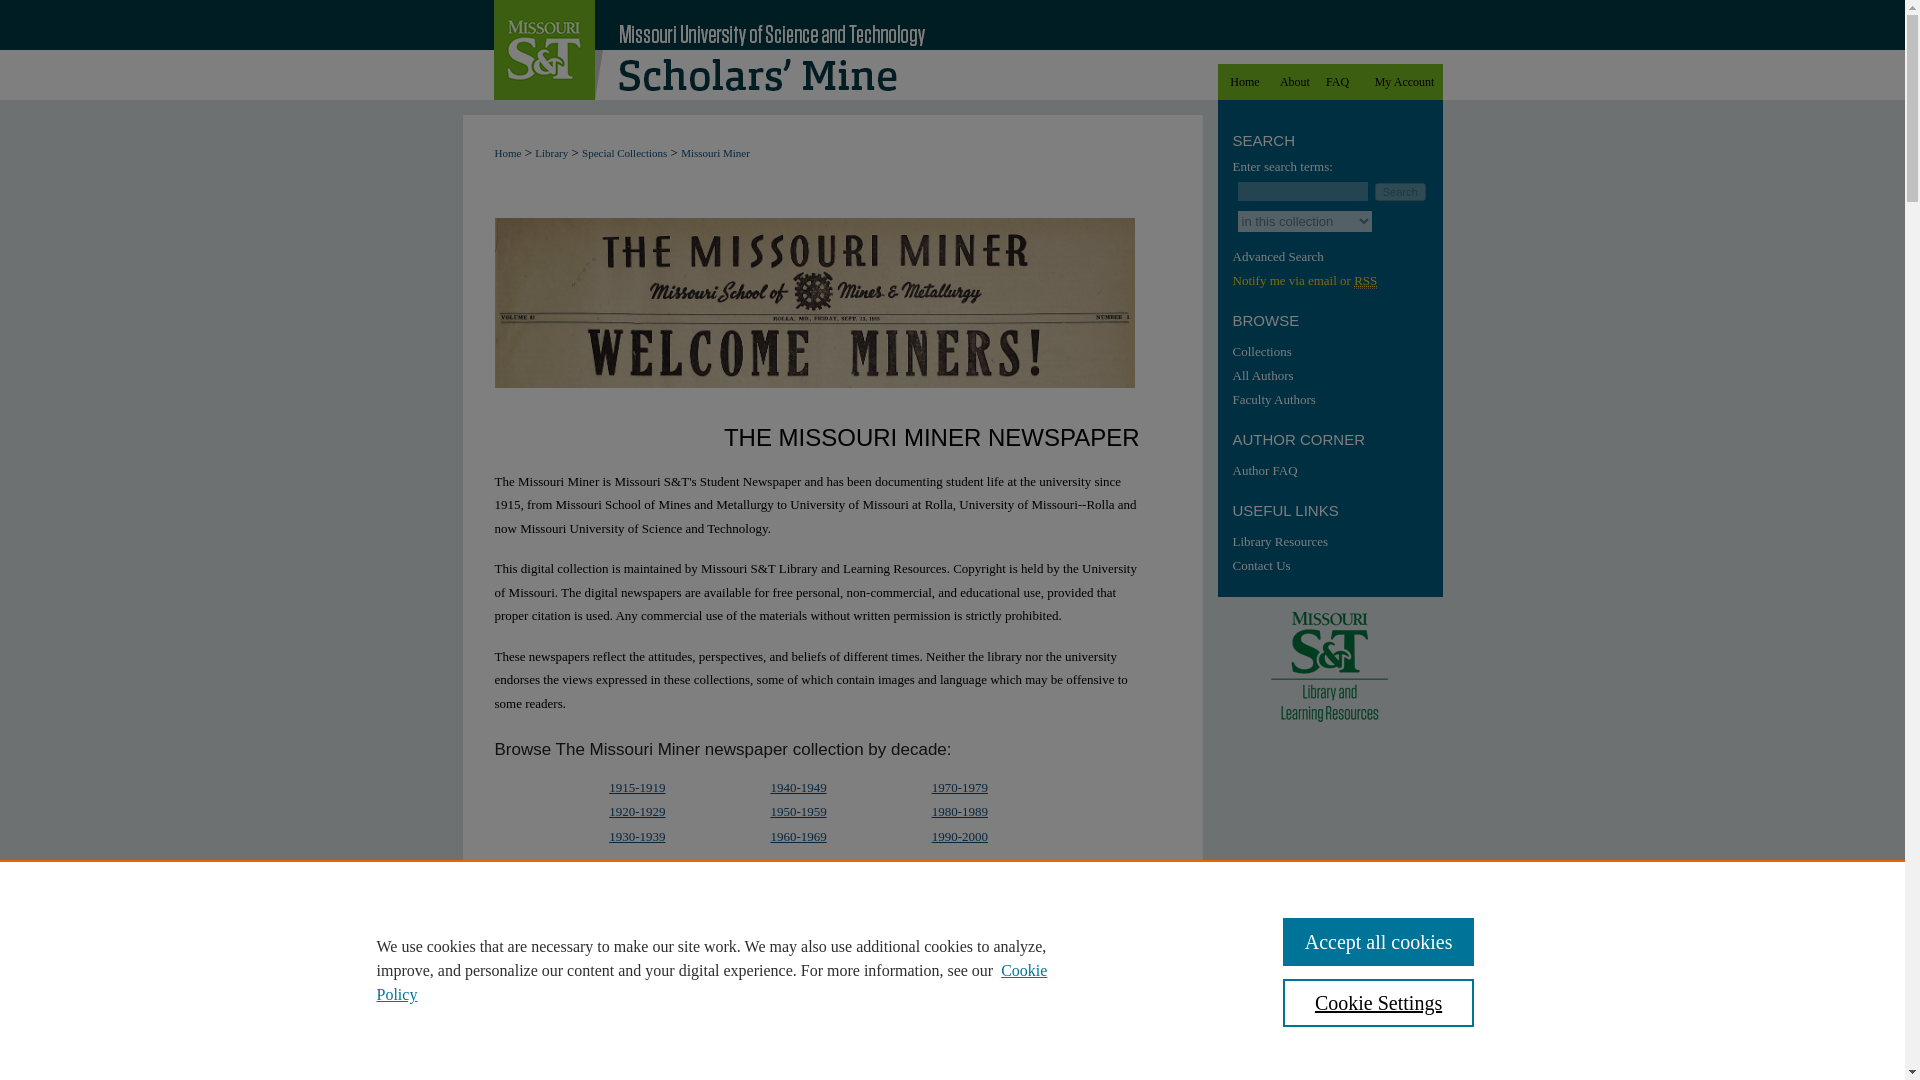 Image resolution: width=1920 pixels, height=1080 pixels. What do you see at coordinates (832, 50) in the screenshot?
I see `Scholars' Mine` at bounding box center [832, 50].